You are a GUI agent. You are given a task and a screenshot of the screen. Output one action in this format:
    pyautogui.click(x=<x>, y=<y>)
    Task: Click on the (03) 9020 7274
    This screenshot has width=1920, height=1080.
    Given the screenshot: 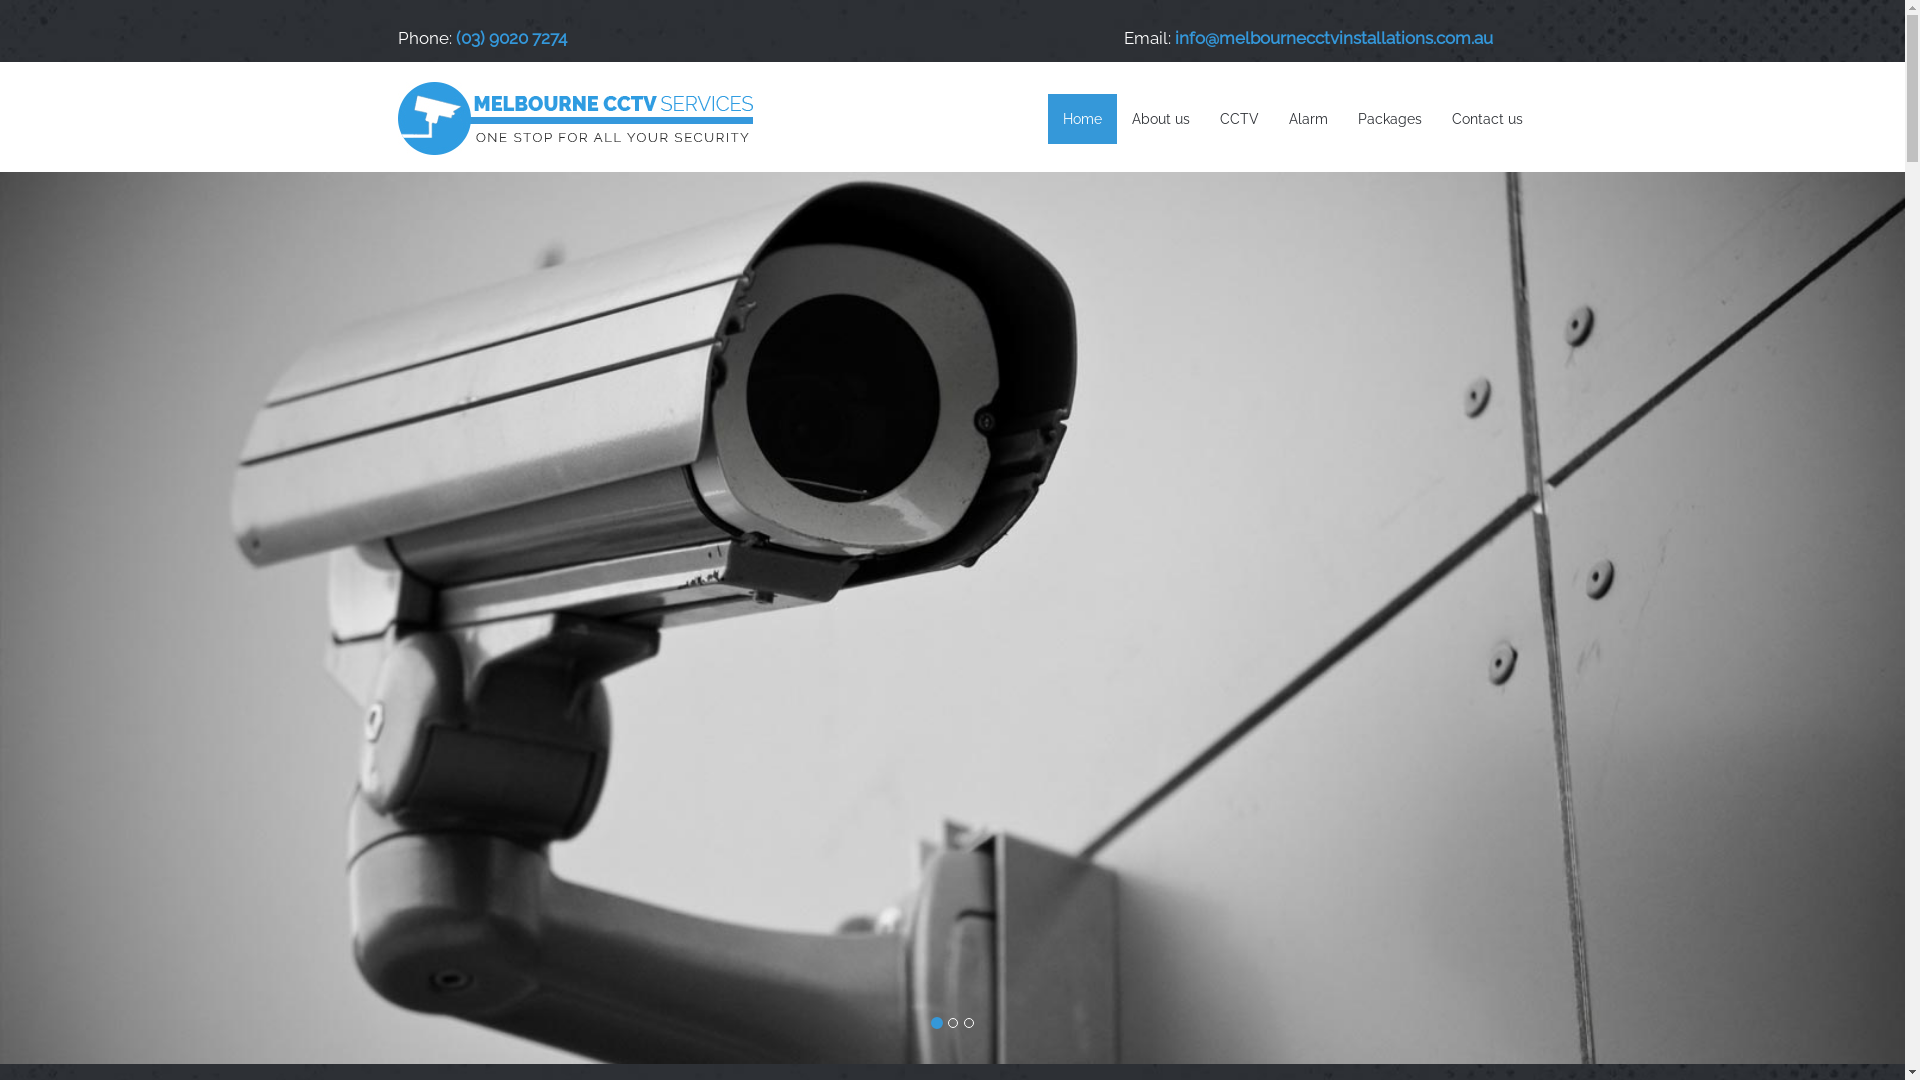 What is the action you would take?
    pyautogui.click(x=512, y=38)
    